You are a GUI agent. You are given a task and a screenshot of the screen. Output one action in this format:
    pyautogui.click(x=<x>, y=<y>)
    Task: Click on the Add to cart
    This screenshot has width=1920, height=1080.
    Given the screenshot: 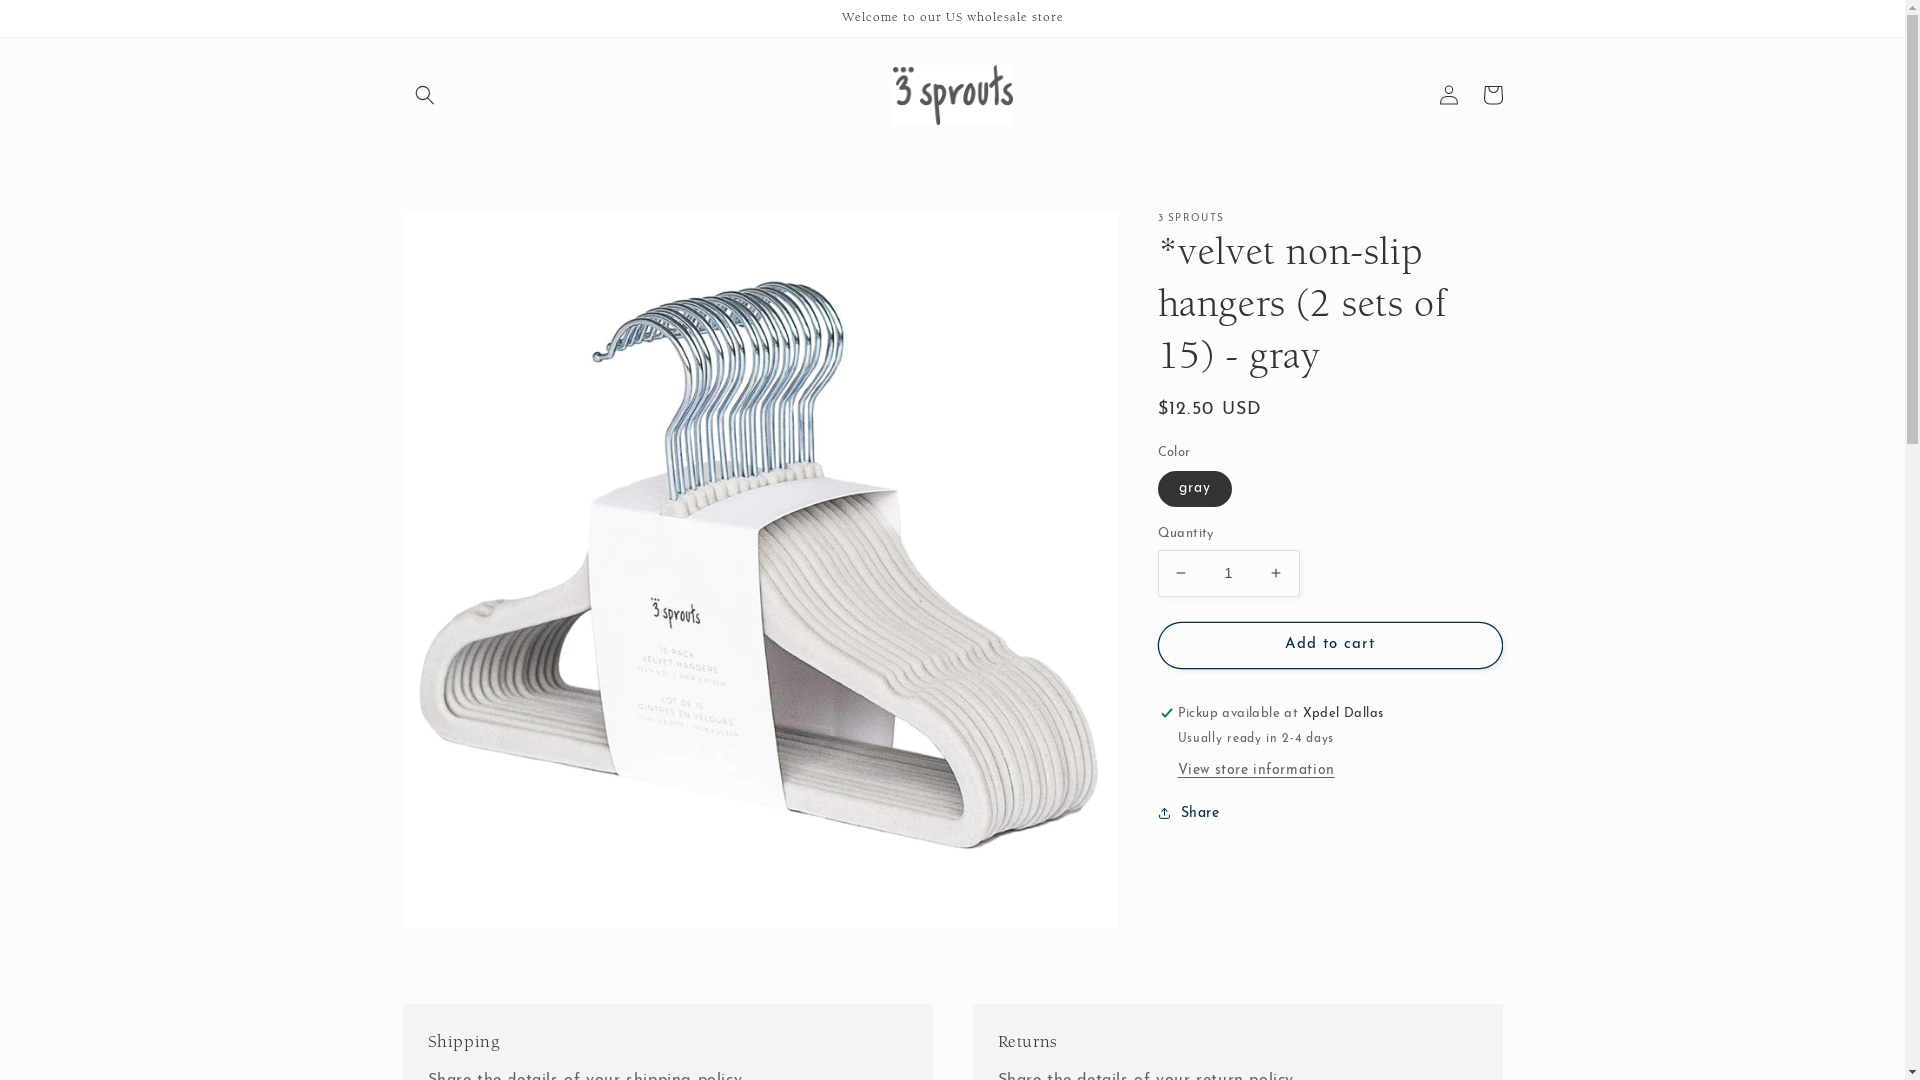 What is the action you would take?
    pyautogui.click(x=1330, y=646)
    